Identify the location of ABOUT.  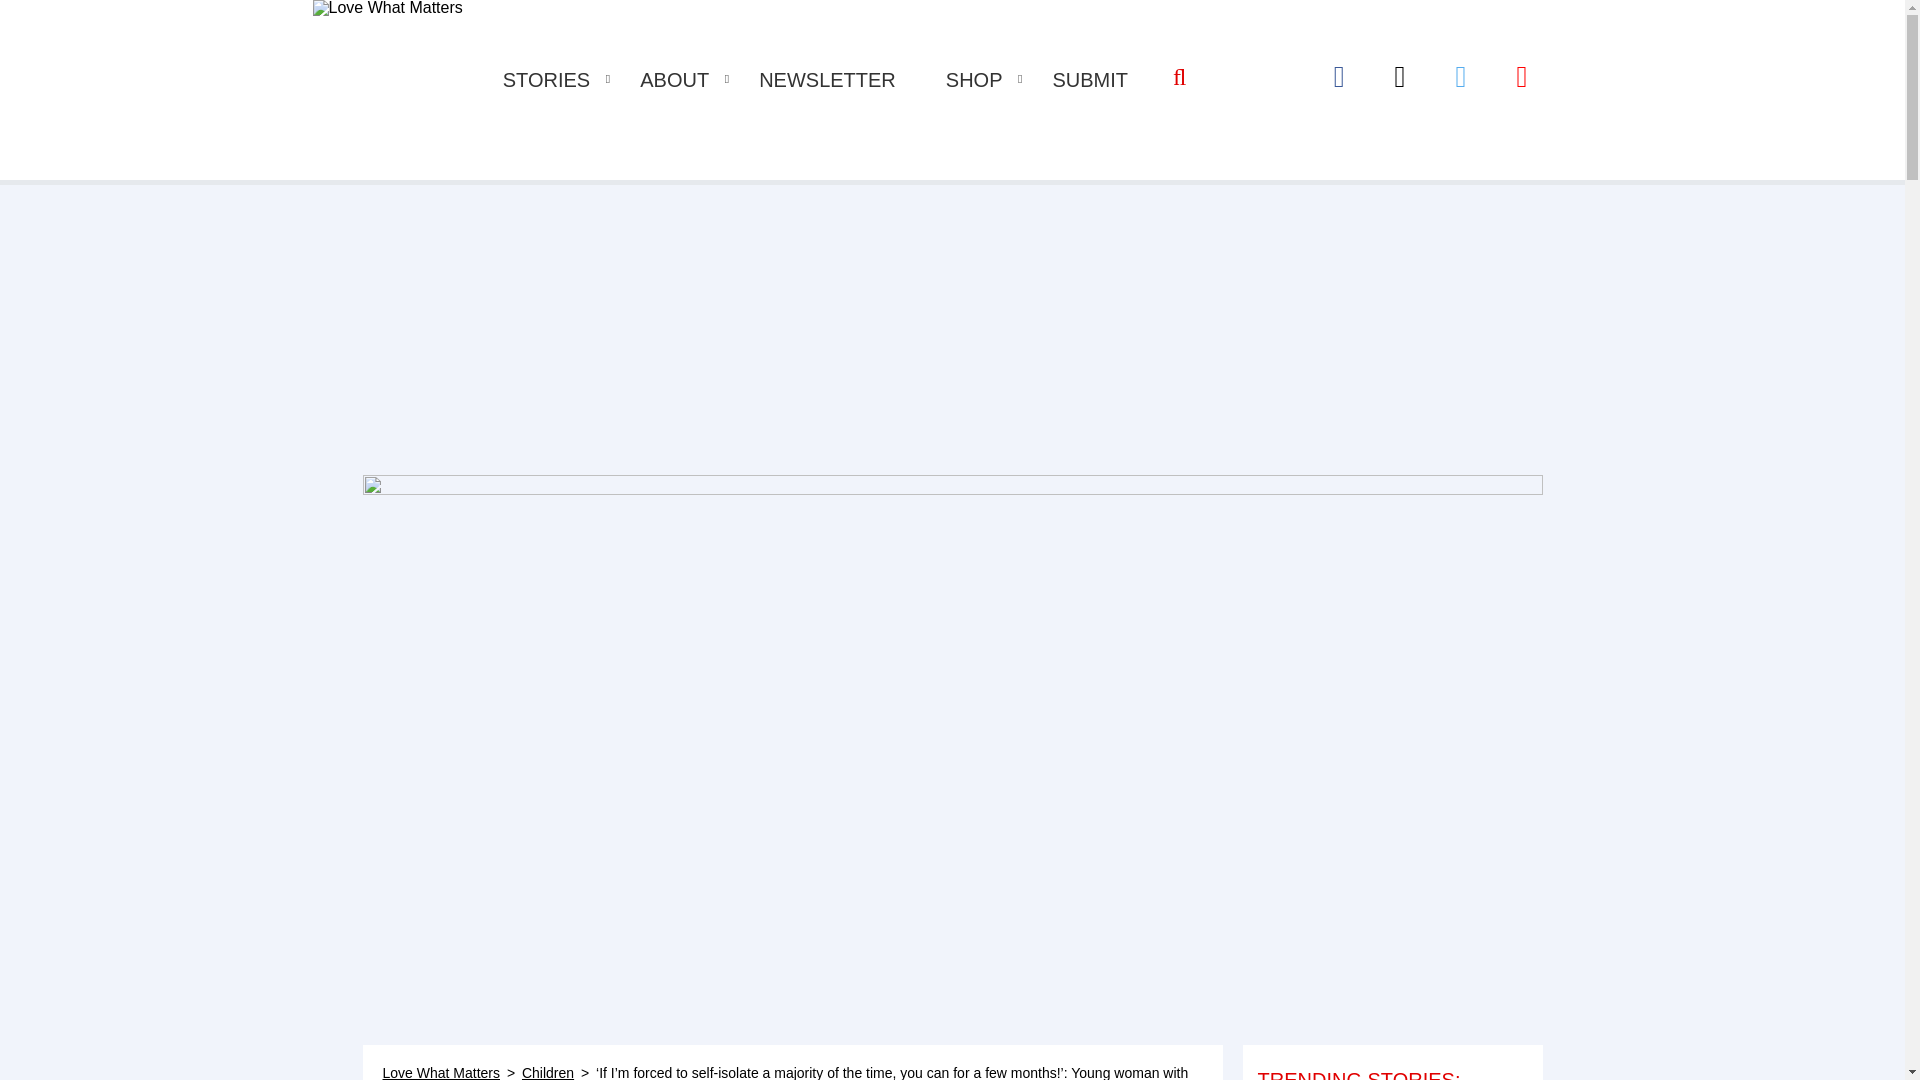
(674, 80).